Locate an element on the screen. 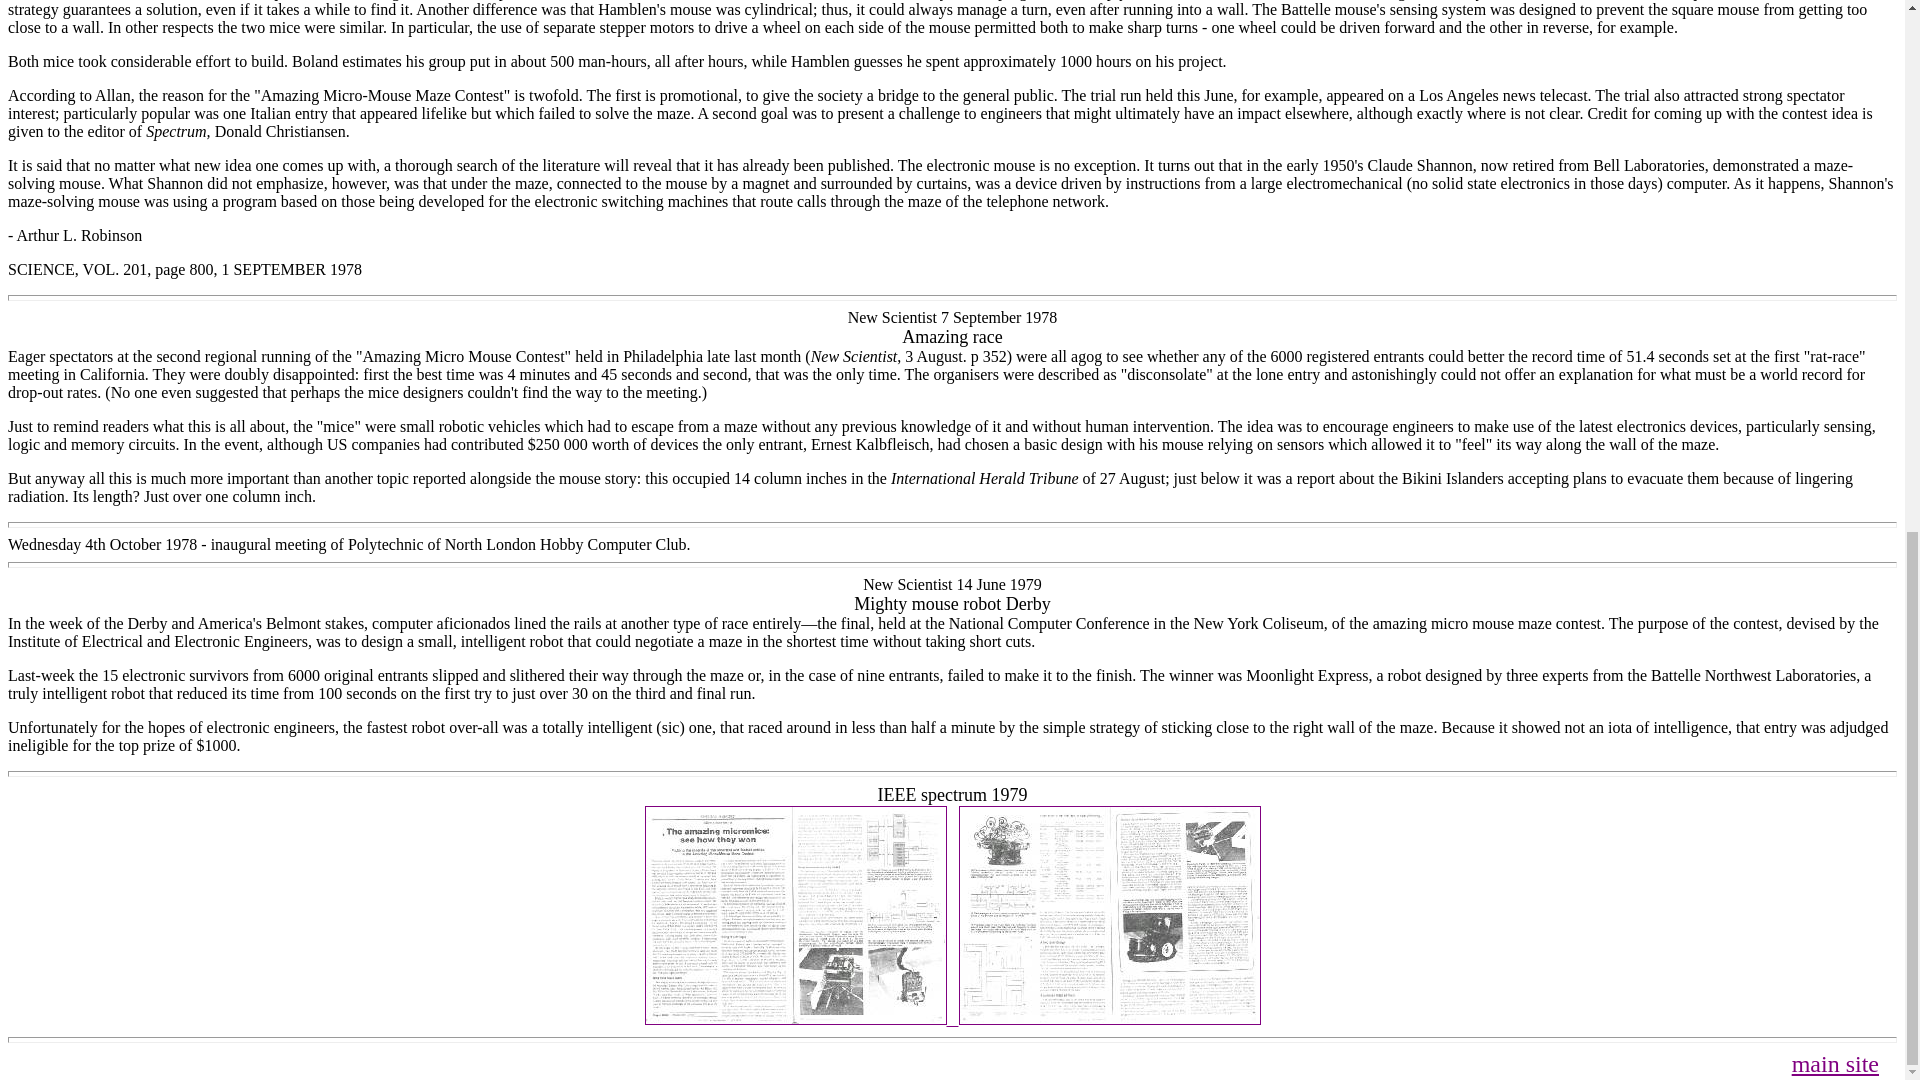 This screenshot has height=1080, width=1920. IEEE spectrum 1979 is located at coordinates (952, 795).